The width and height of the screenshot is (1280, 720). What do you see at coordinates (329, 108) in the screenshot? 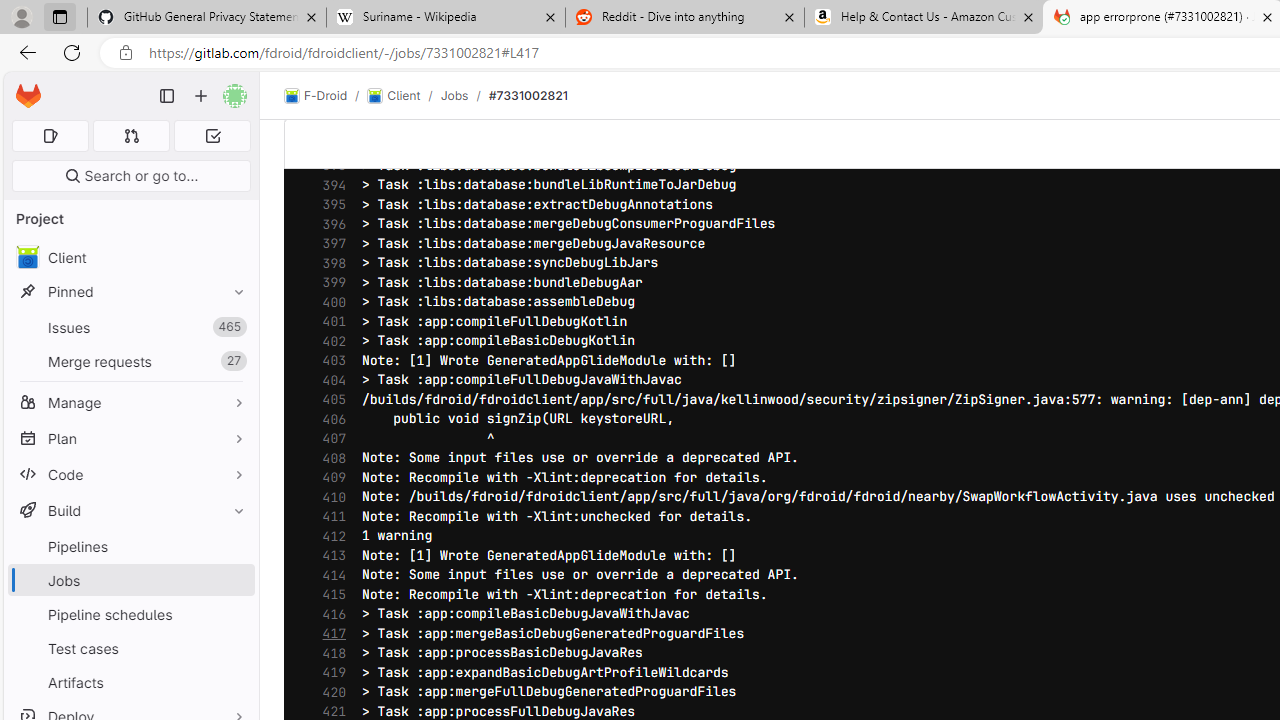
I see `390` at bounding box center [329, 108].